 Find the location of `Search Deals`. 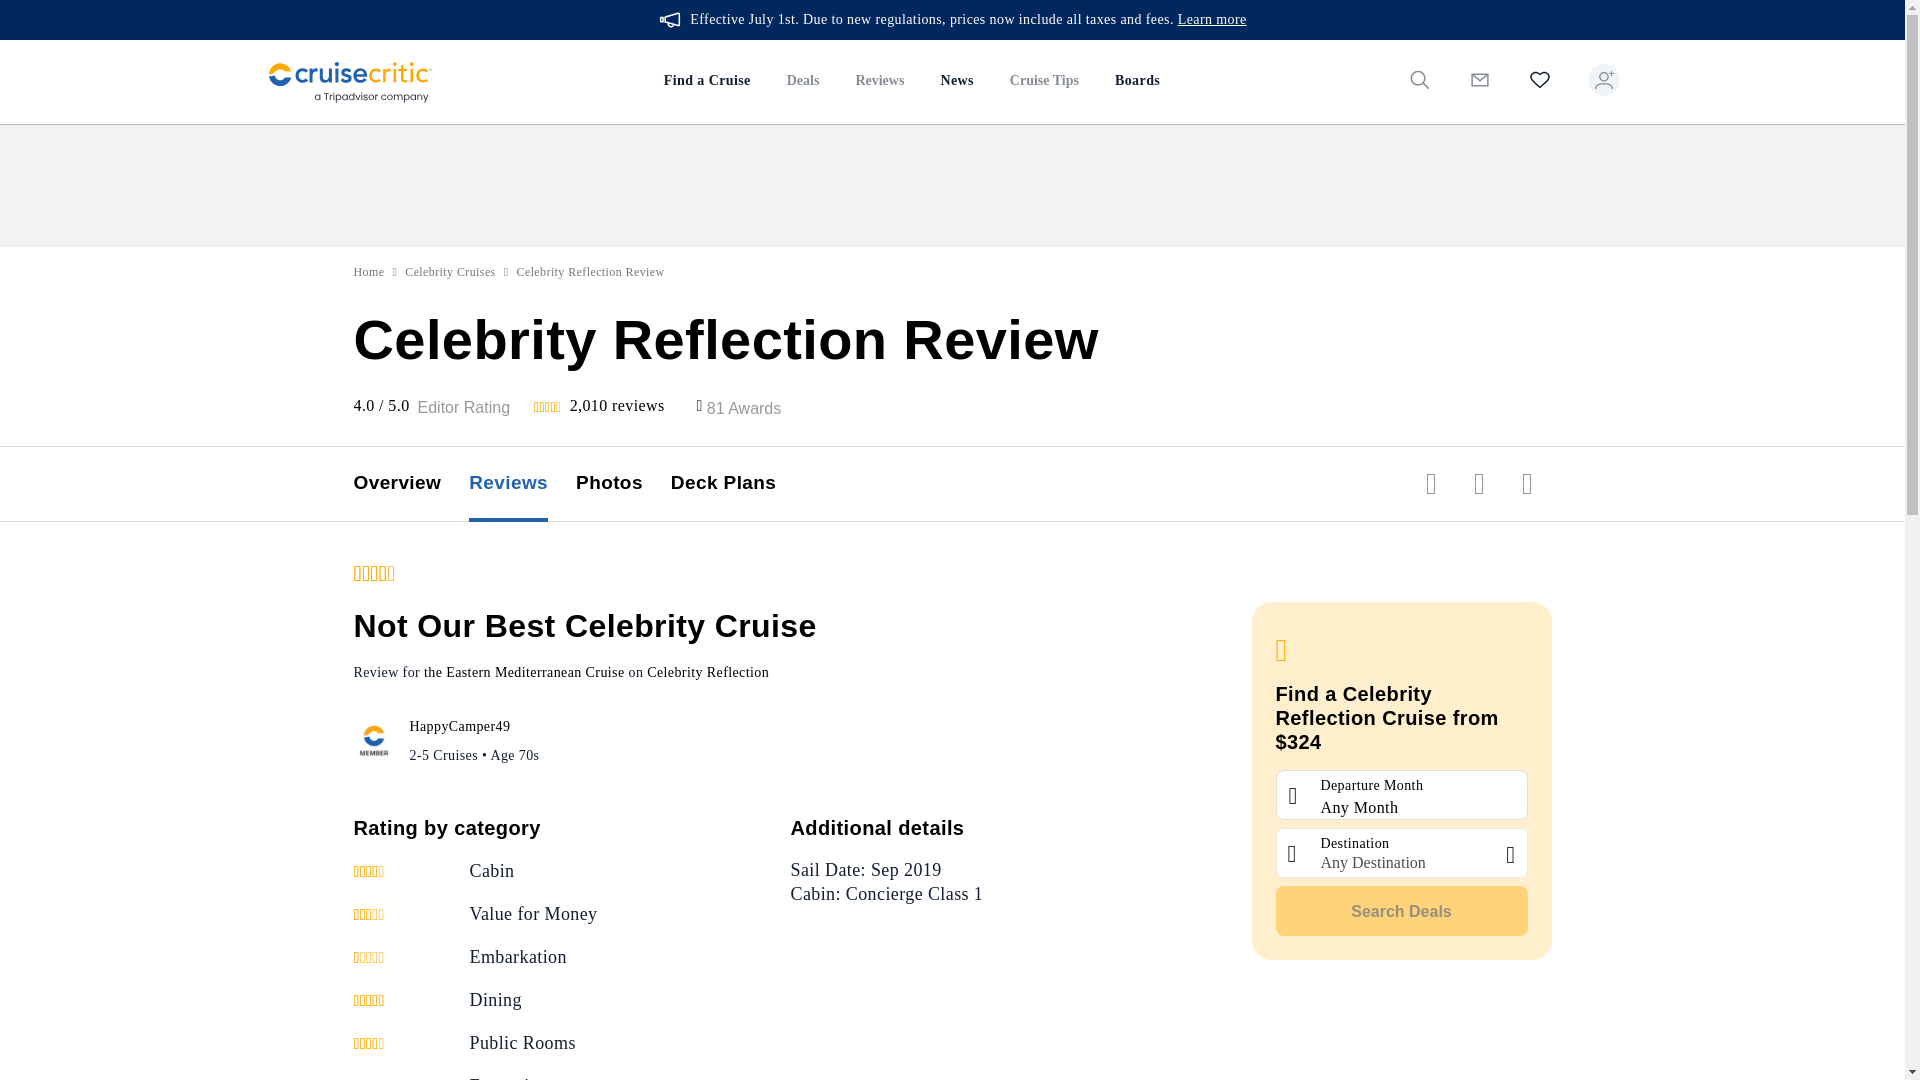

Search Deals is located at coordinates (1402, 910).